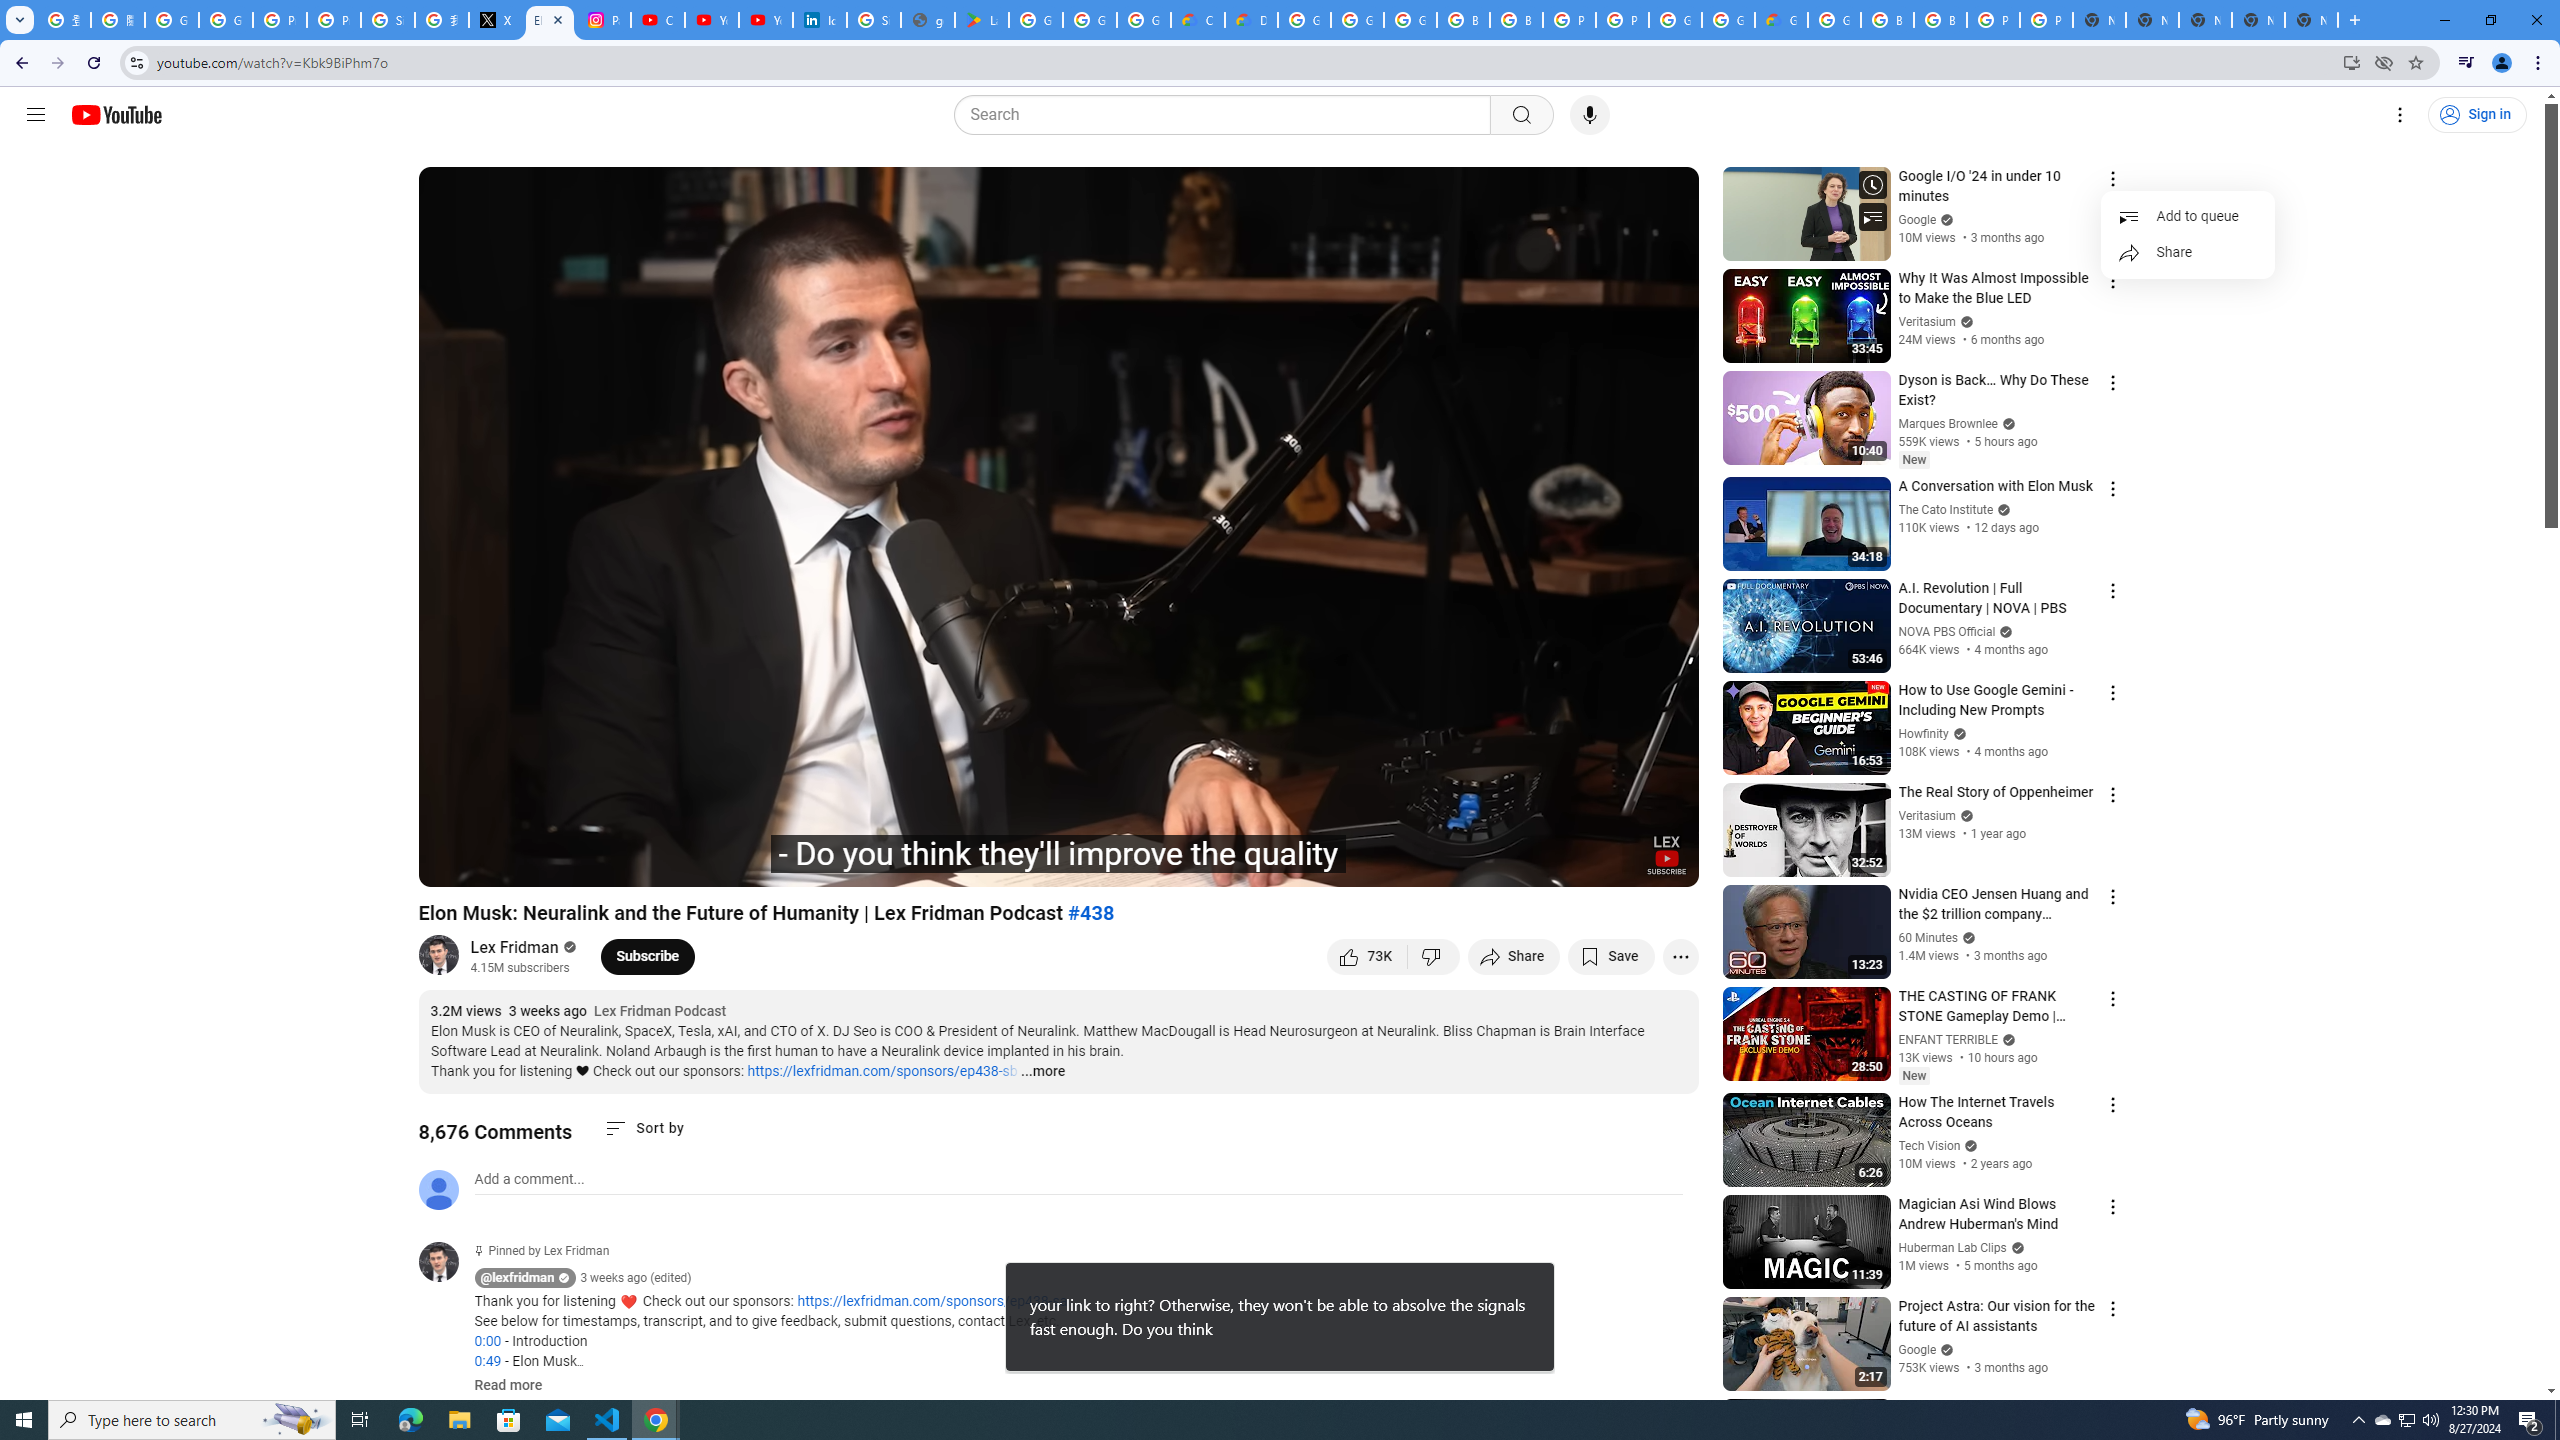 The width and height of the screenshot is (2560, 1440). Describe the element at coordinates (1834, 20) in the screenshot. I see `Google Cloud Platform` at that location.